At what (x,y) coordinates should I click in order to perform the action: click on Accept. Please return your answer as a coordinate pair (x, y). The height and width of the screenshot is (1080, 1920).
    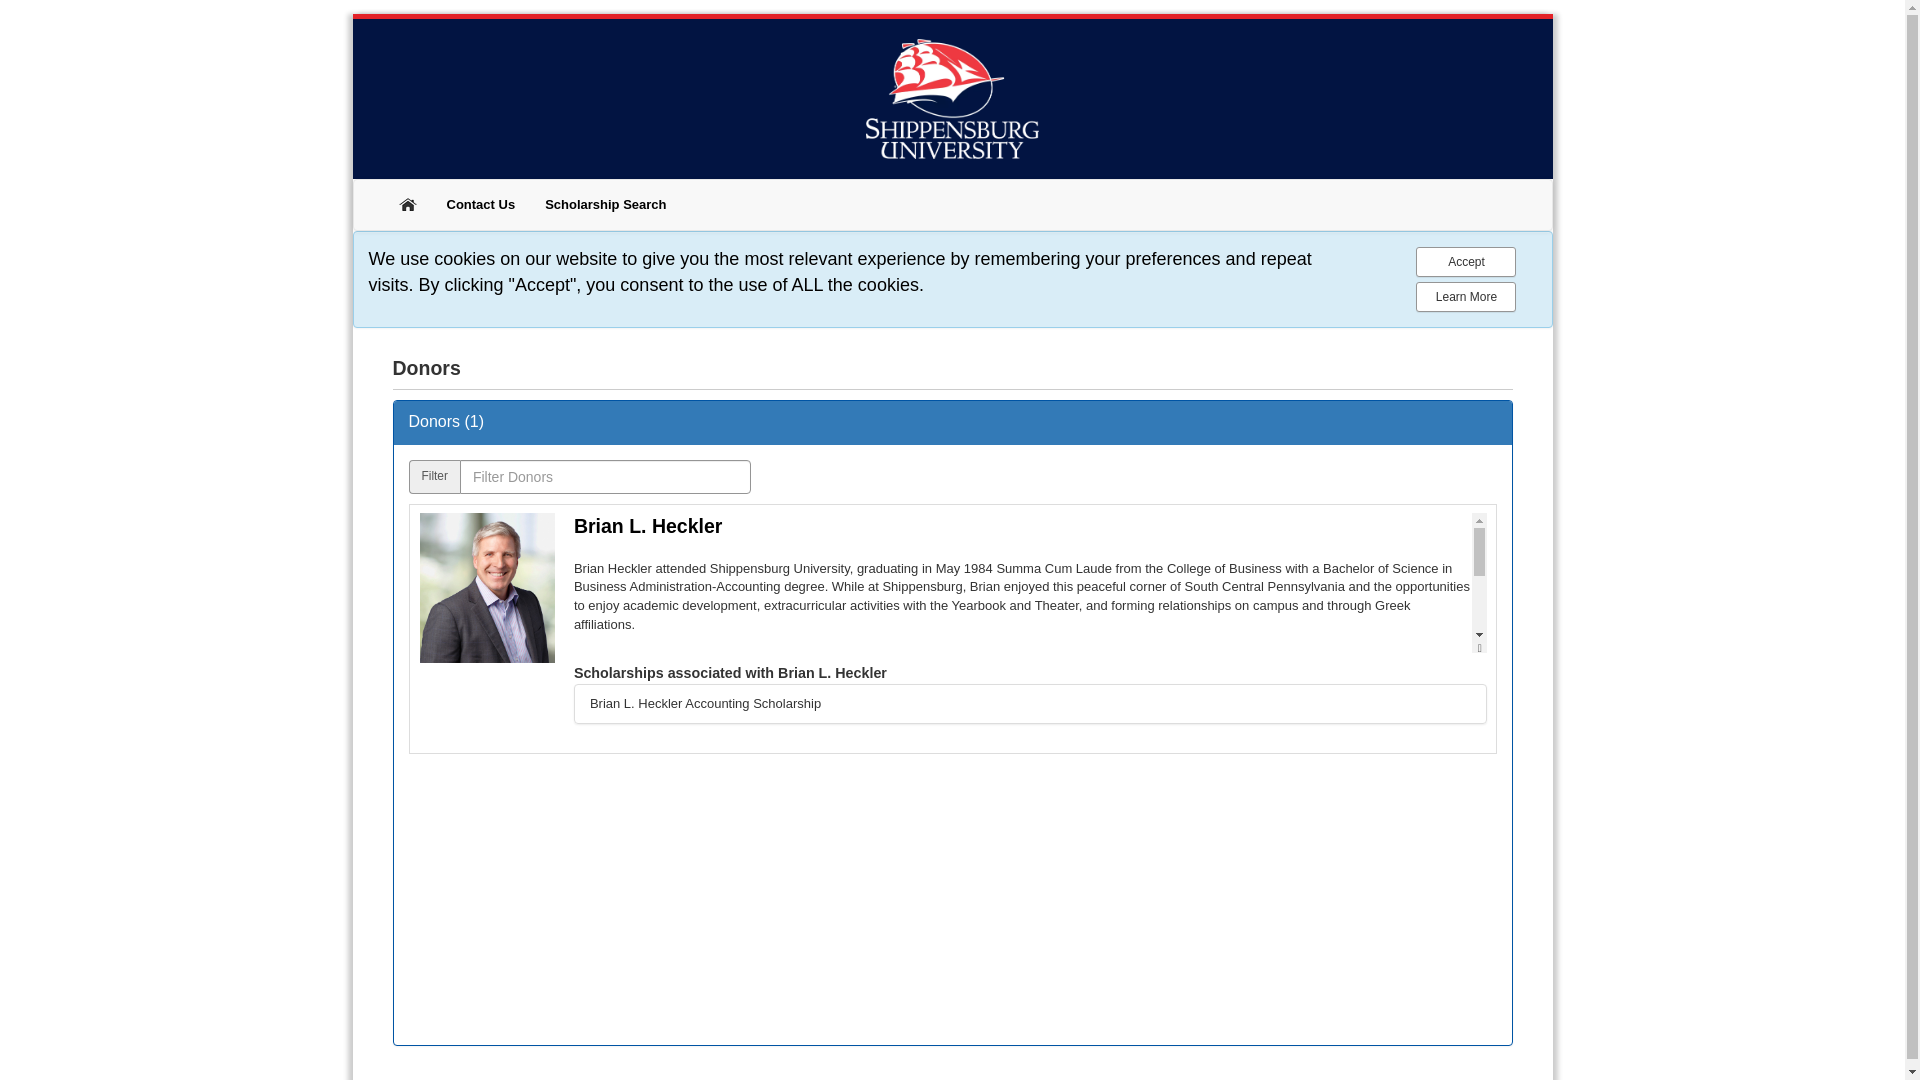
    Looking at the image, I should click on (1466, 262).